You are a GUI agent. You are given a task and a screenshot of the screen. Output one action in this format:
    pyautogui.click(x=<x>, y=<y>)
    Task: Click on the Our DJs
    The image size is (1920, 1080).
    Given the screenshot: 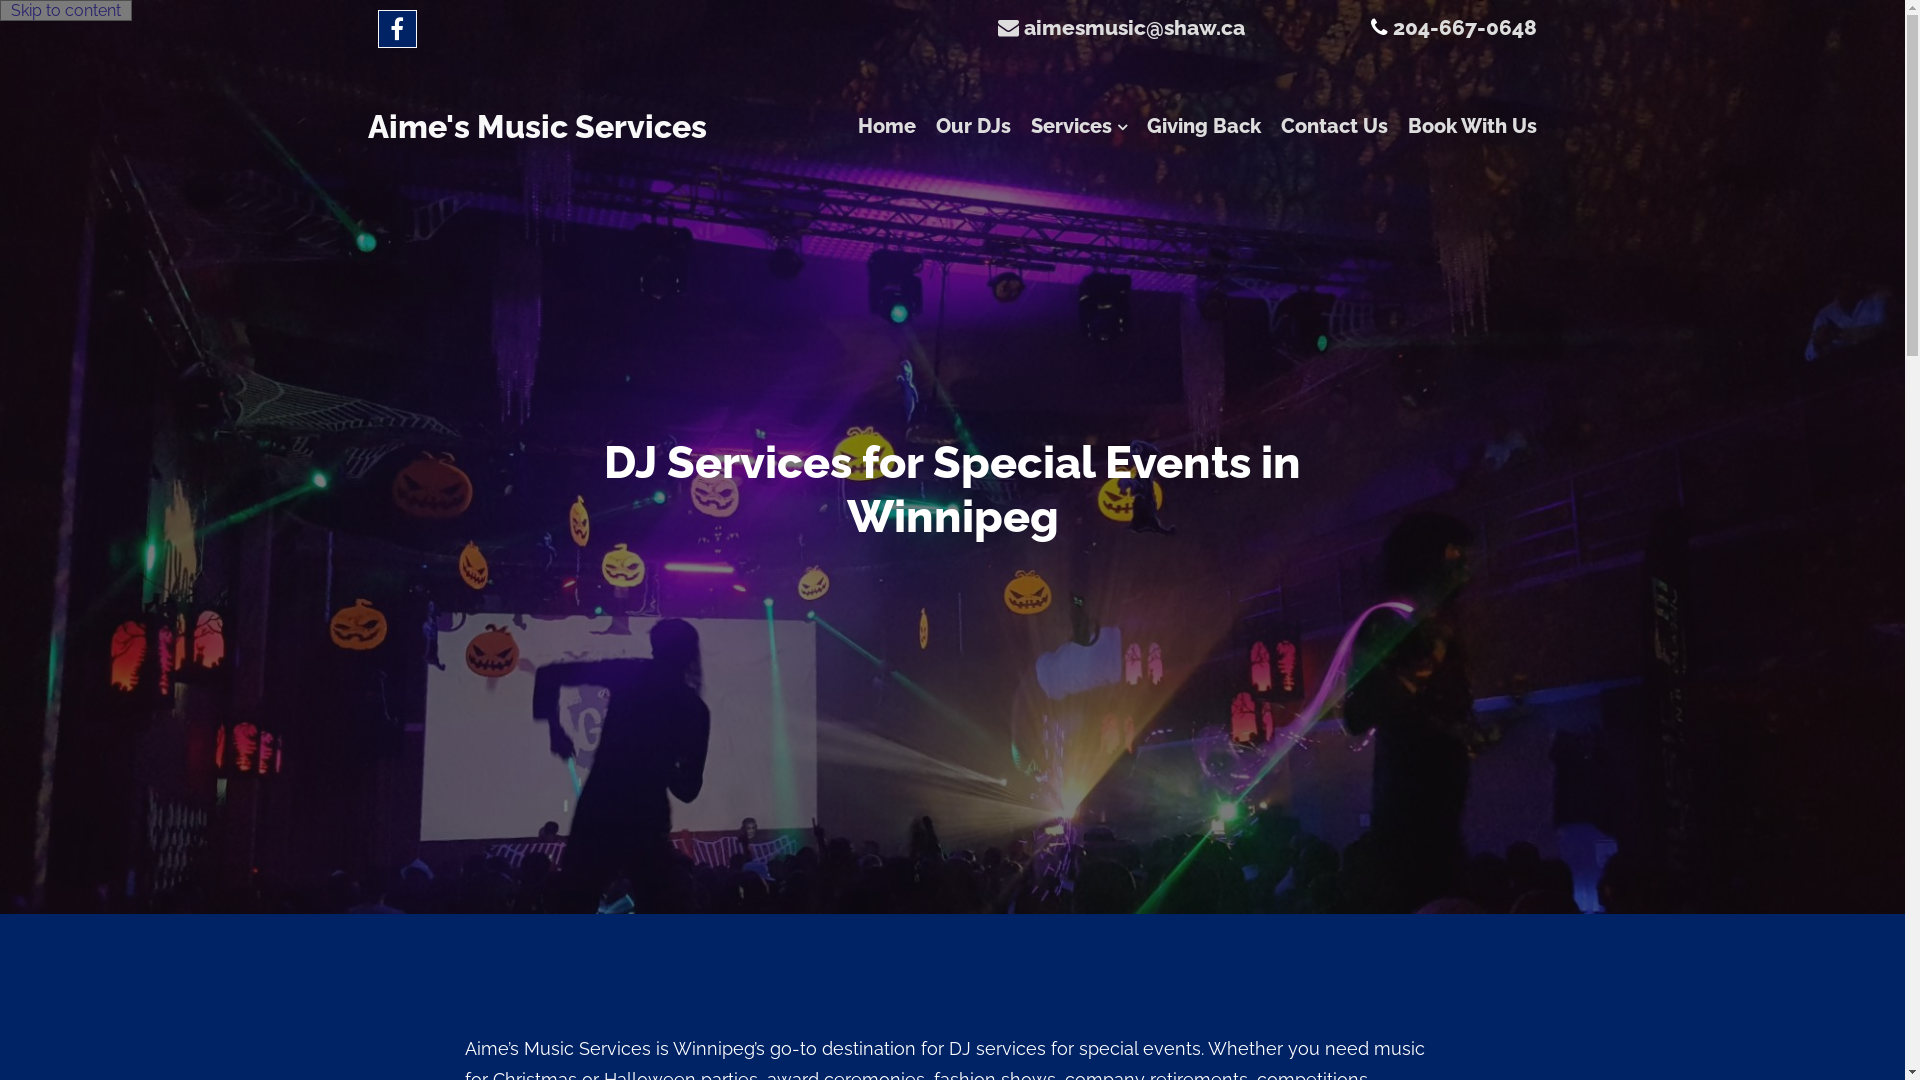 What is the action you would take?
    pyautogui.click(x=964, y=126)
    